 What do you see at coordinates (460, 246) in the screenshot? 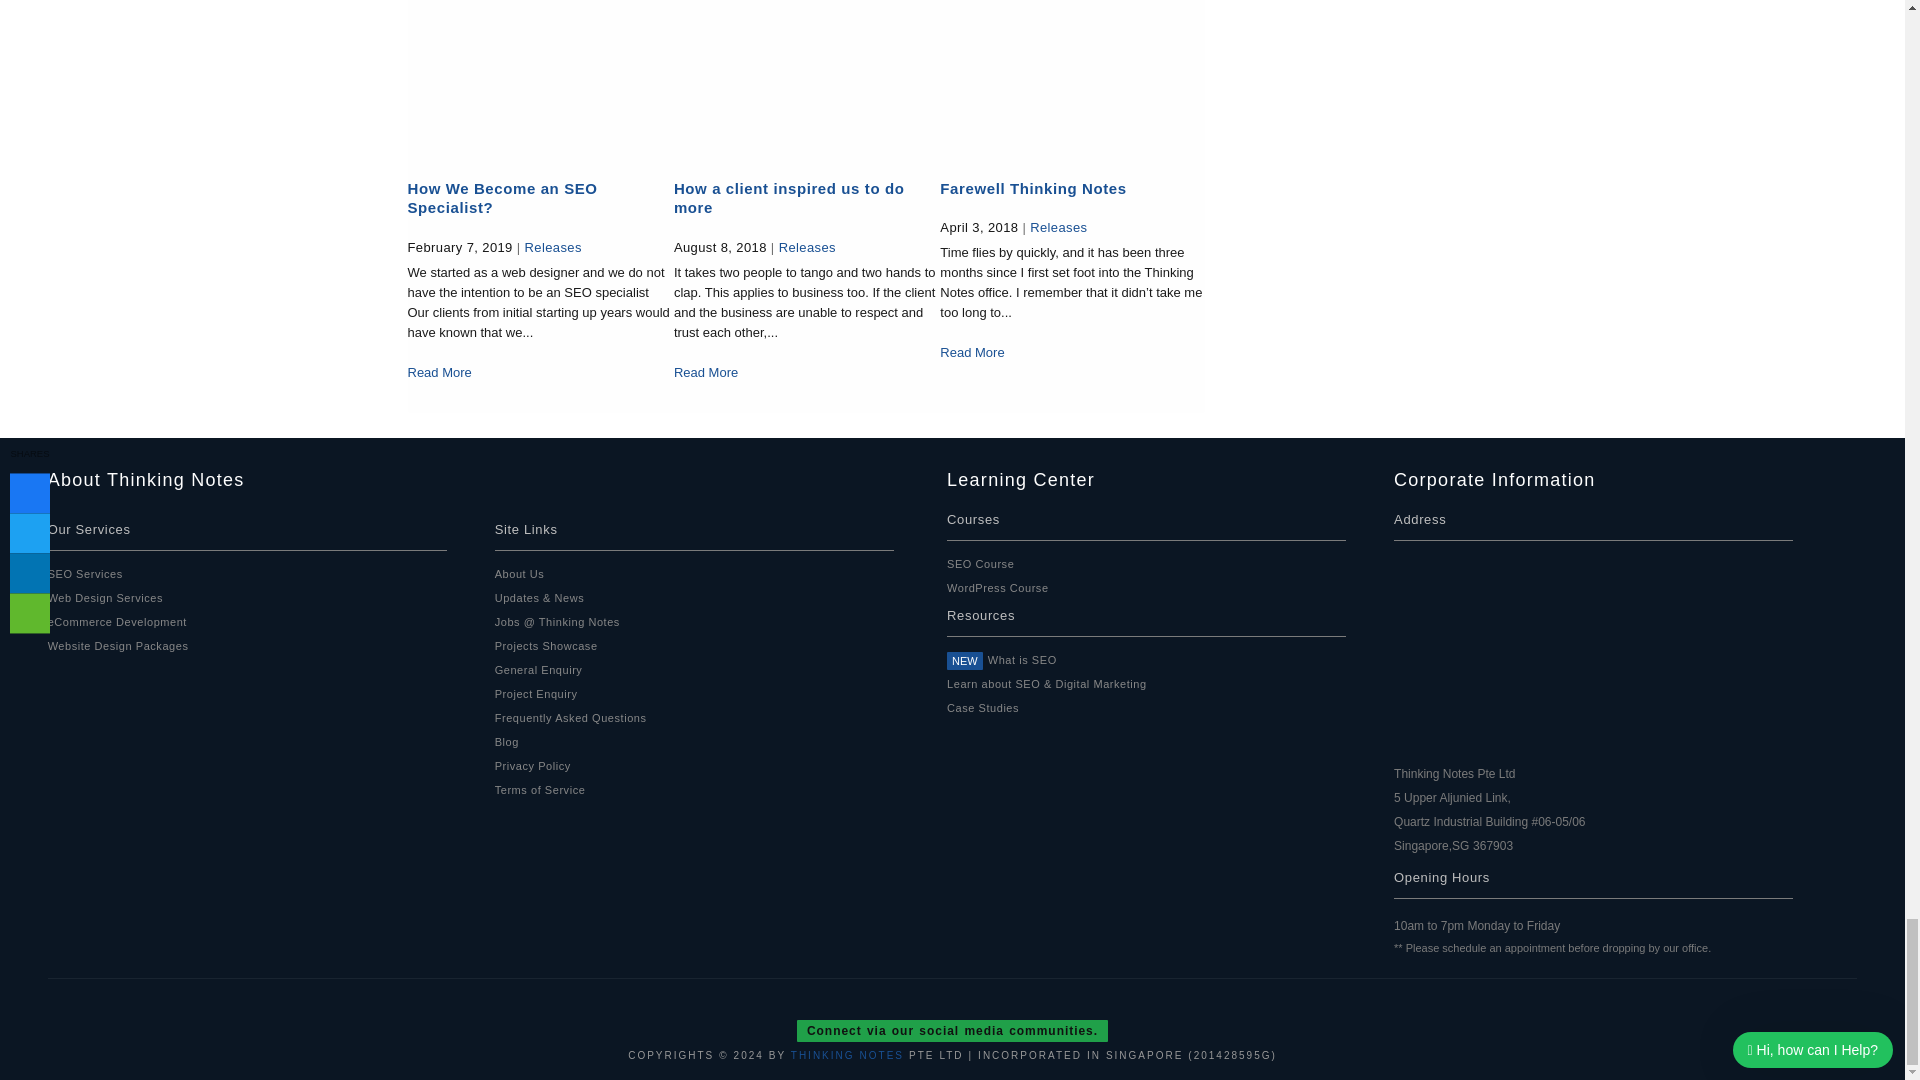
I see `Thursday, February 7, 2019, 3:27 pm` at bounding box center [460, 246].